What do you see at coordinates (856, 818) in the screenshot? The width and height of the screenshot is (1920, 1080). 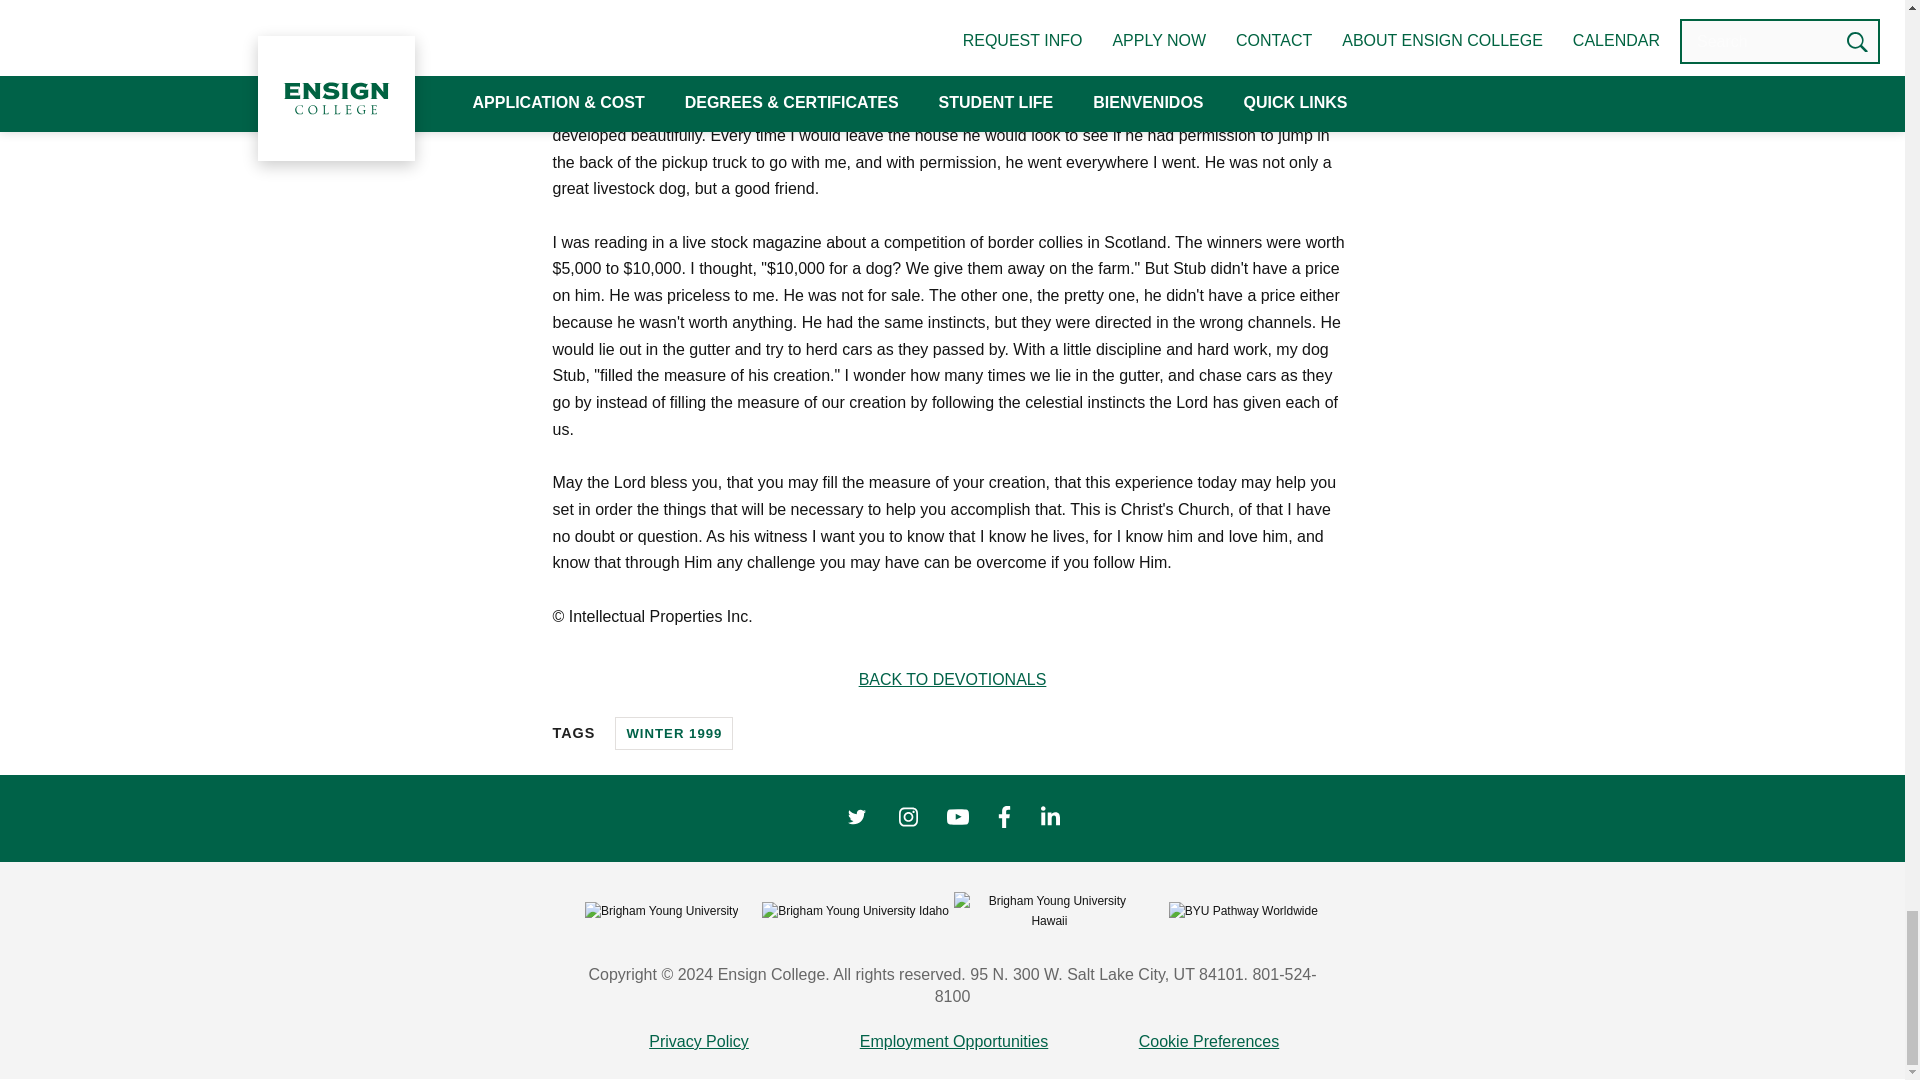 I see `Link to twitter` at bounding box center [856, 818].